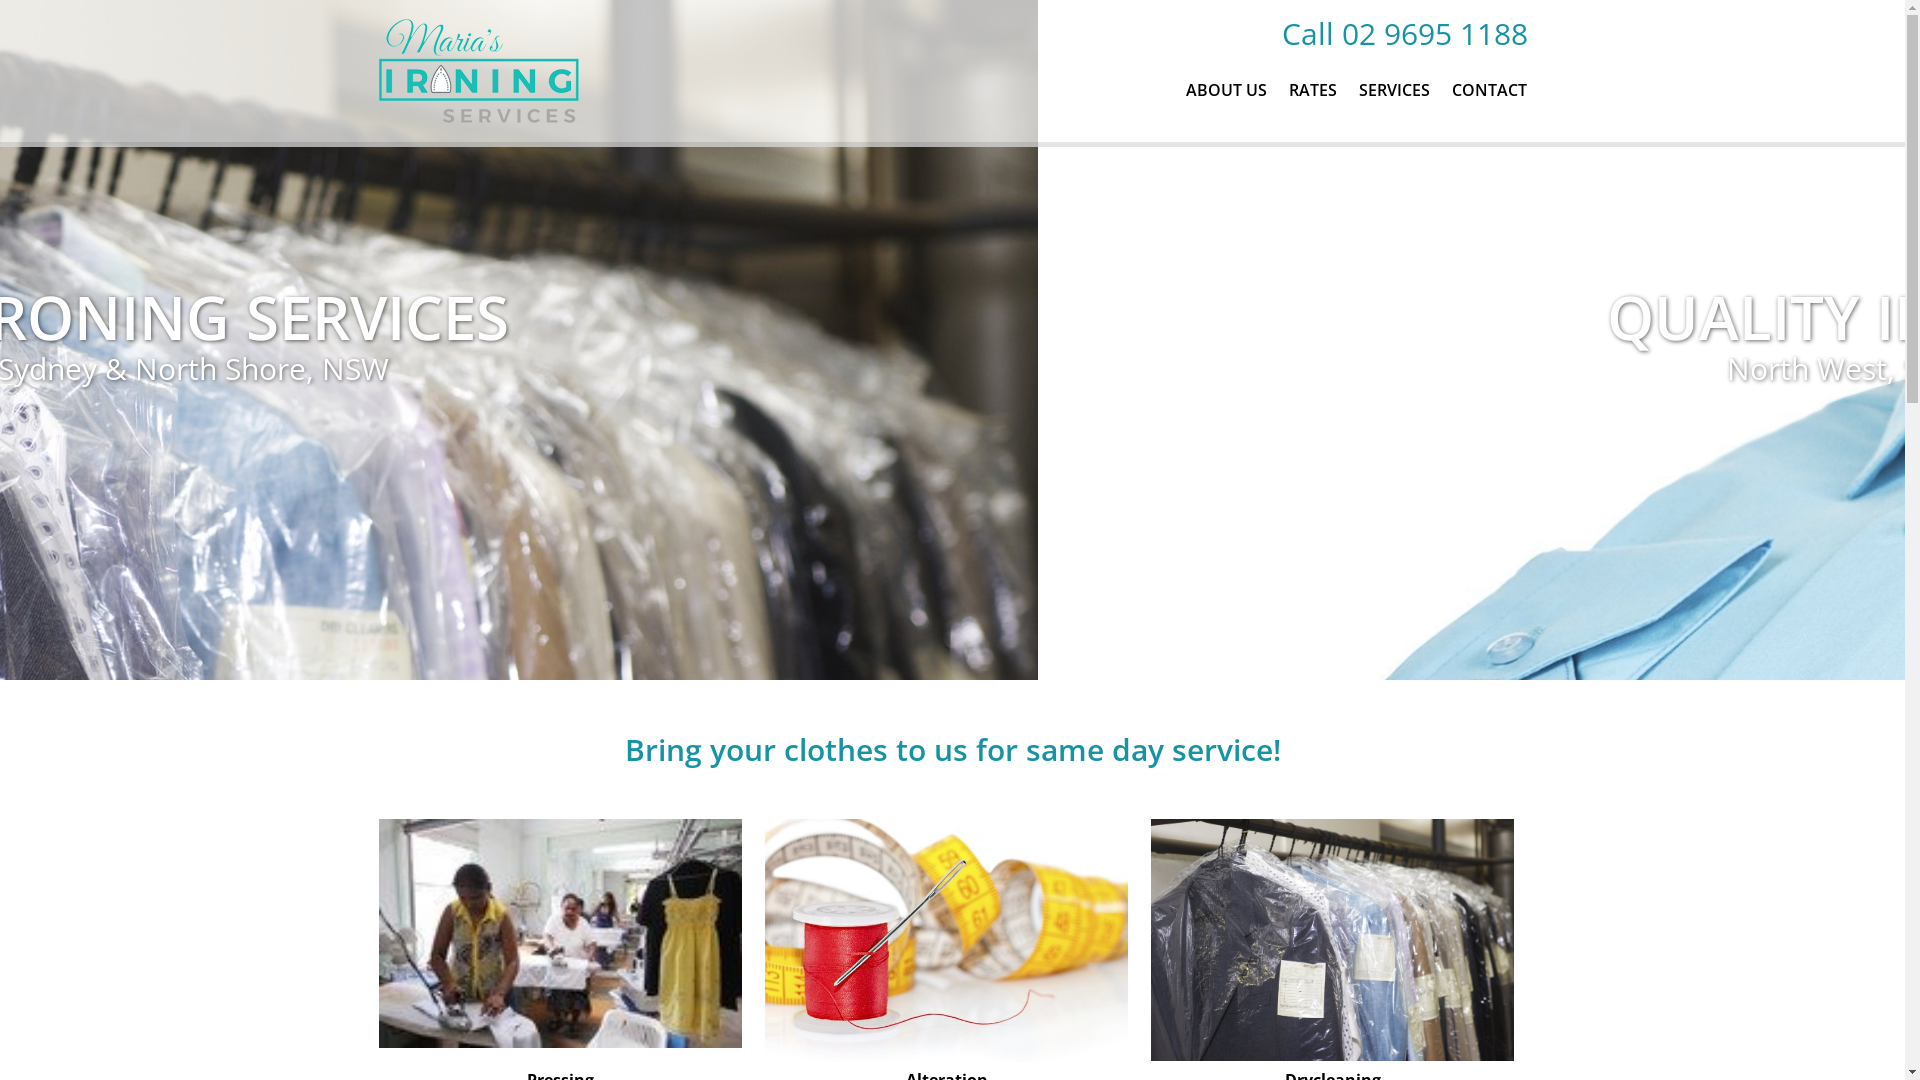 The height and width of the screenshot is (1080, 1920). What do you see at coordinates (946, 940) in the screenshot?
I see `Alteration` at bounding box center [946, 940].